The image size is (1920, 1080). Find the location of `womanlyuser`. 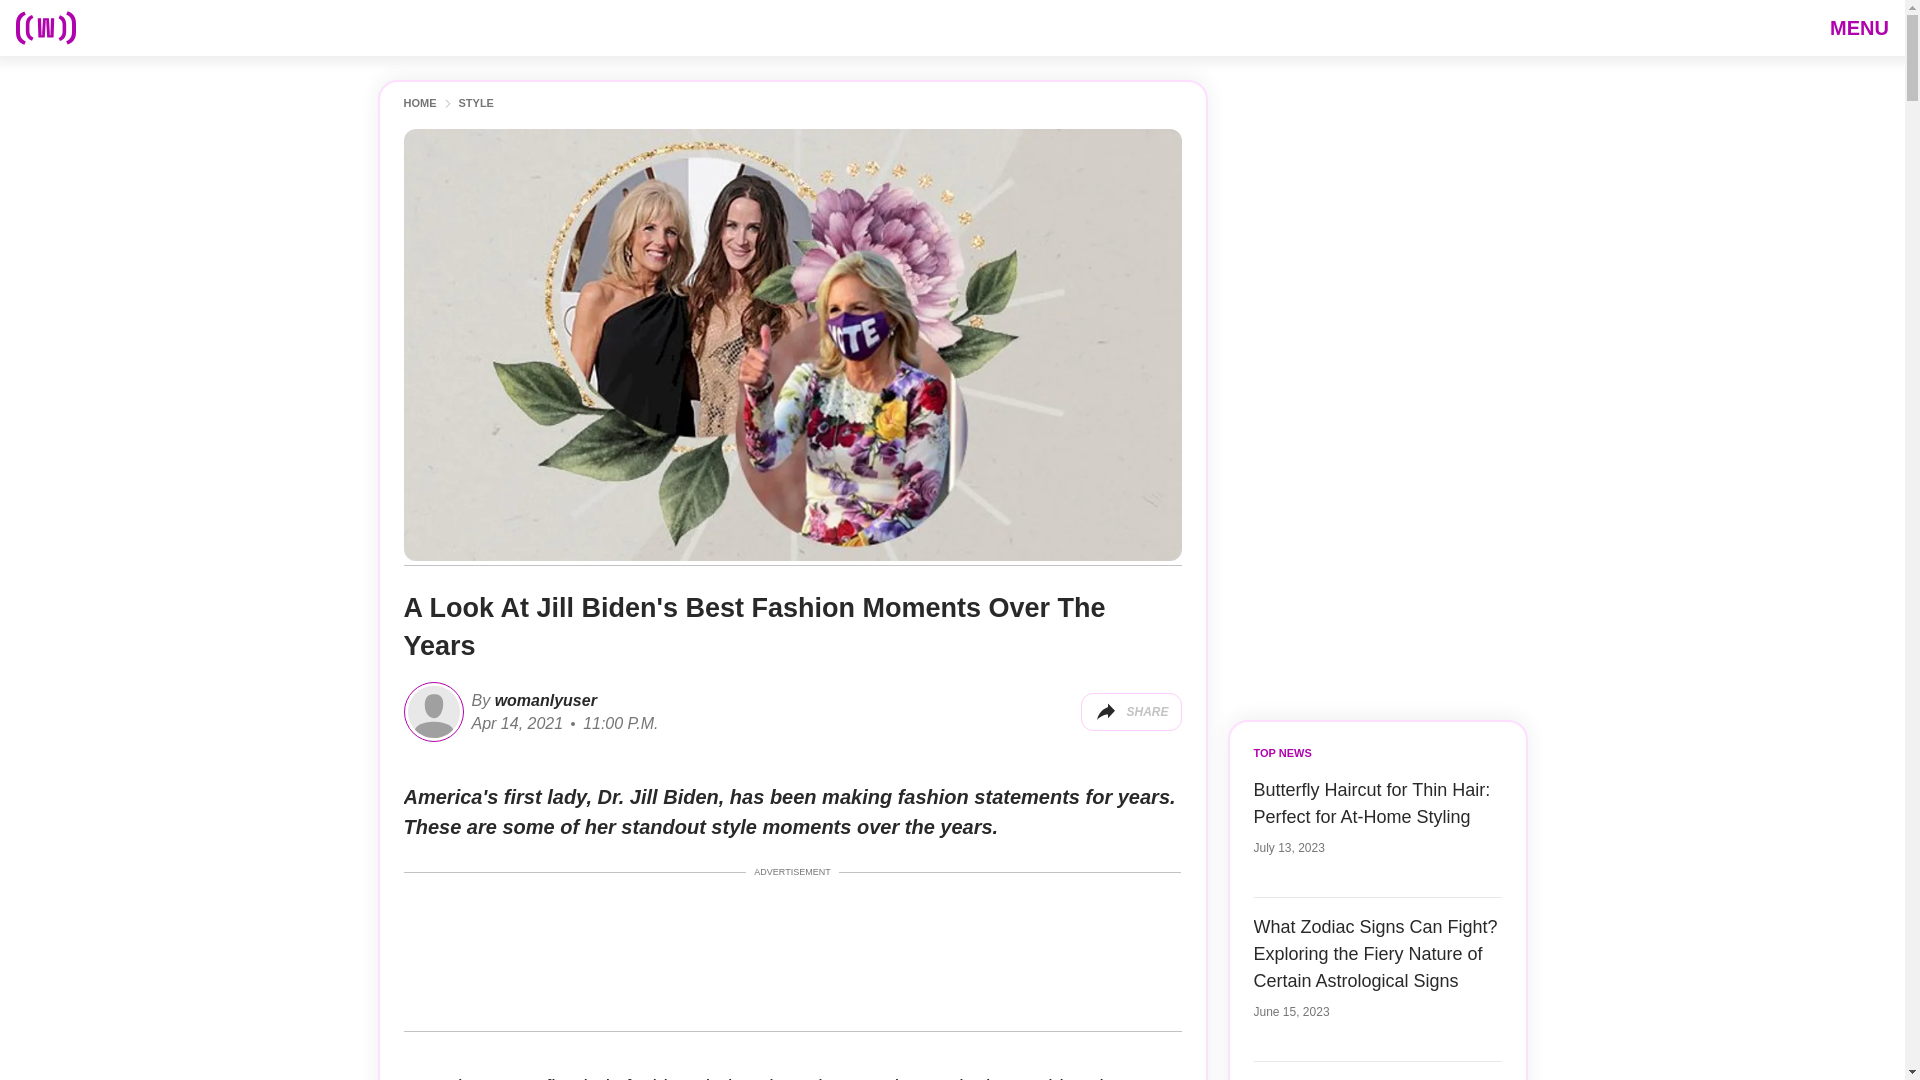

womanlyuser is located at coordinates (543, 700).